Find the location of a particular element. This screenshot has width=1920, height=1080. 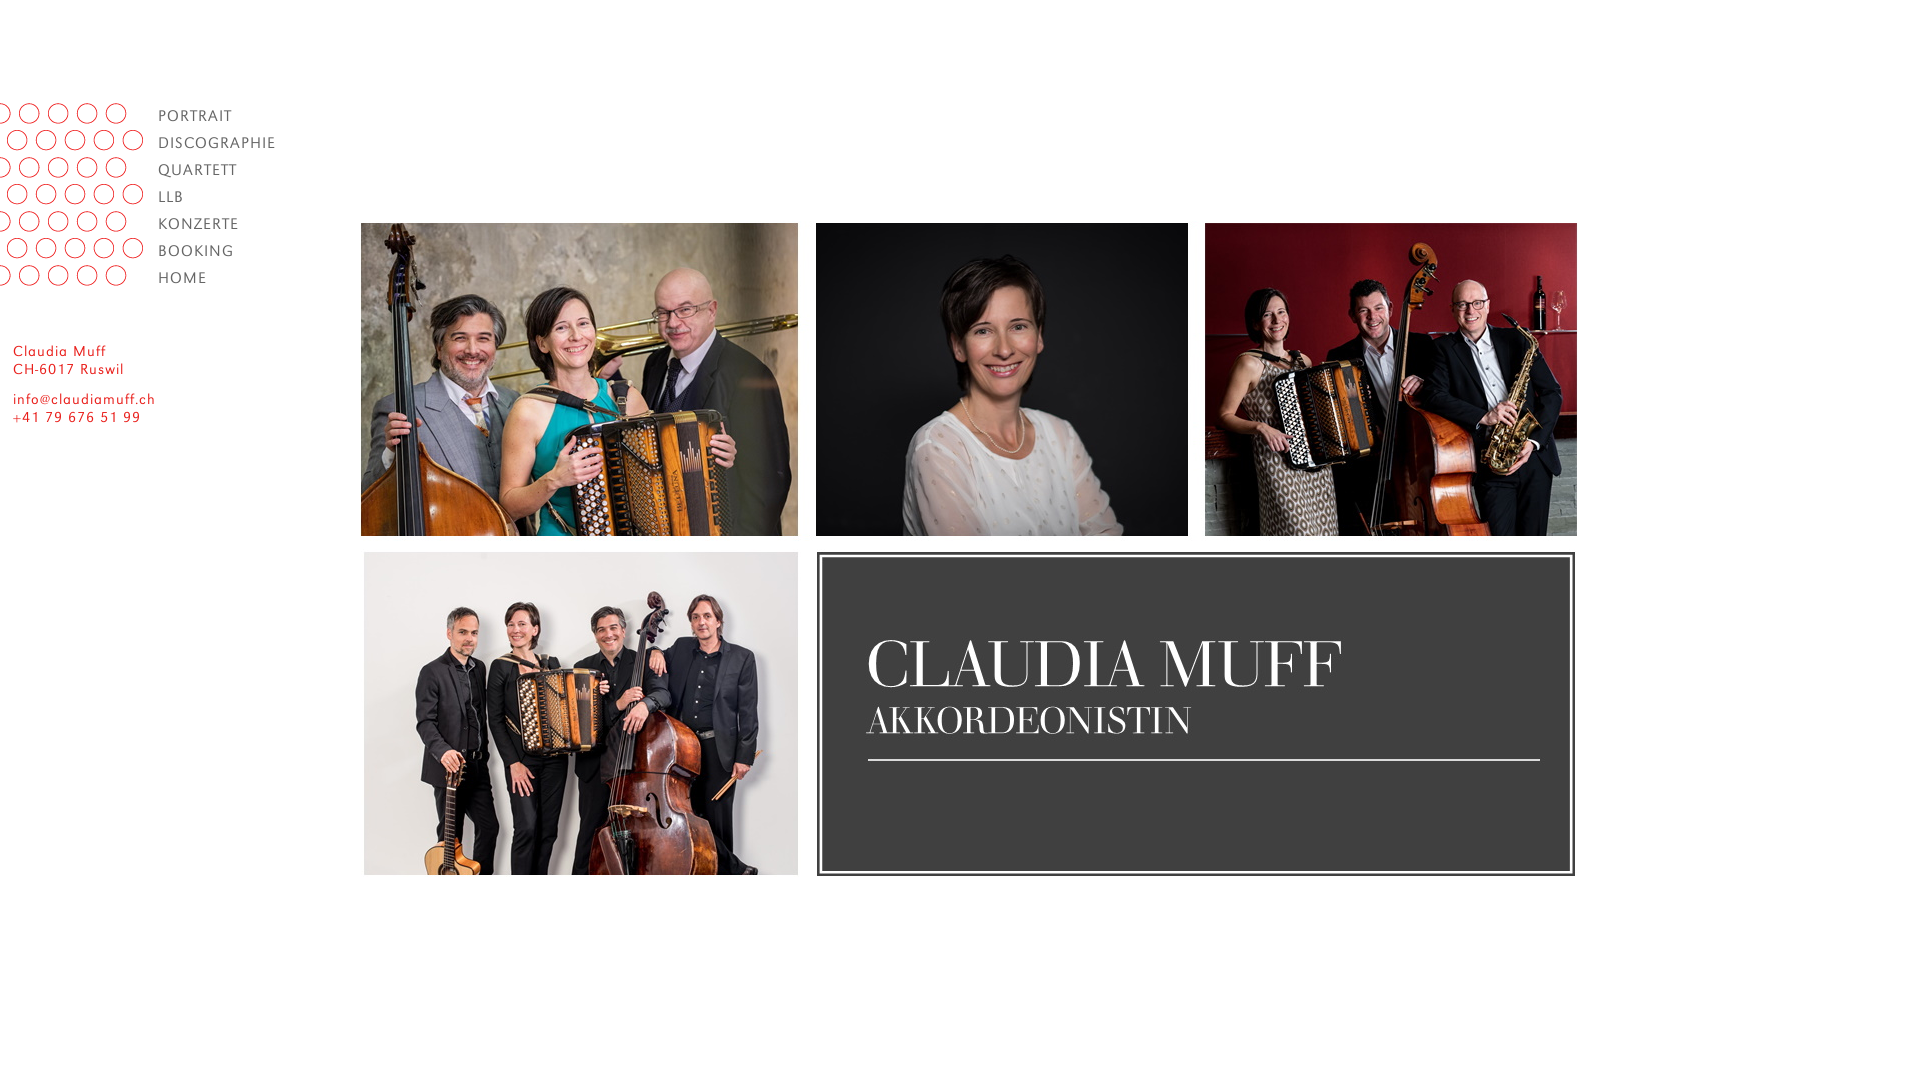

info@claudiamuff.ch is located at coordinates (84, 398).